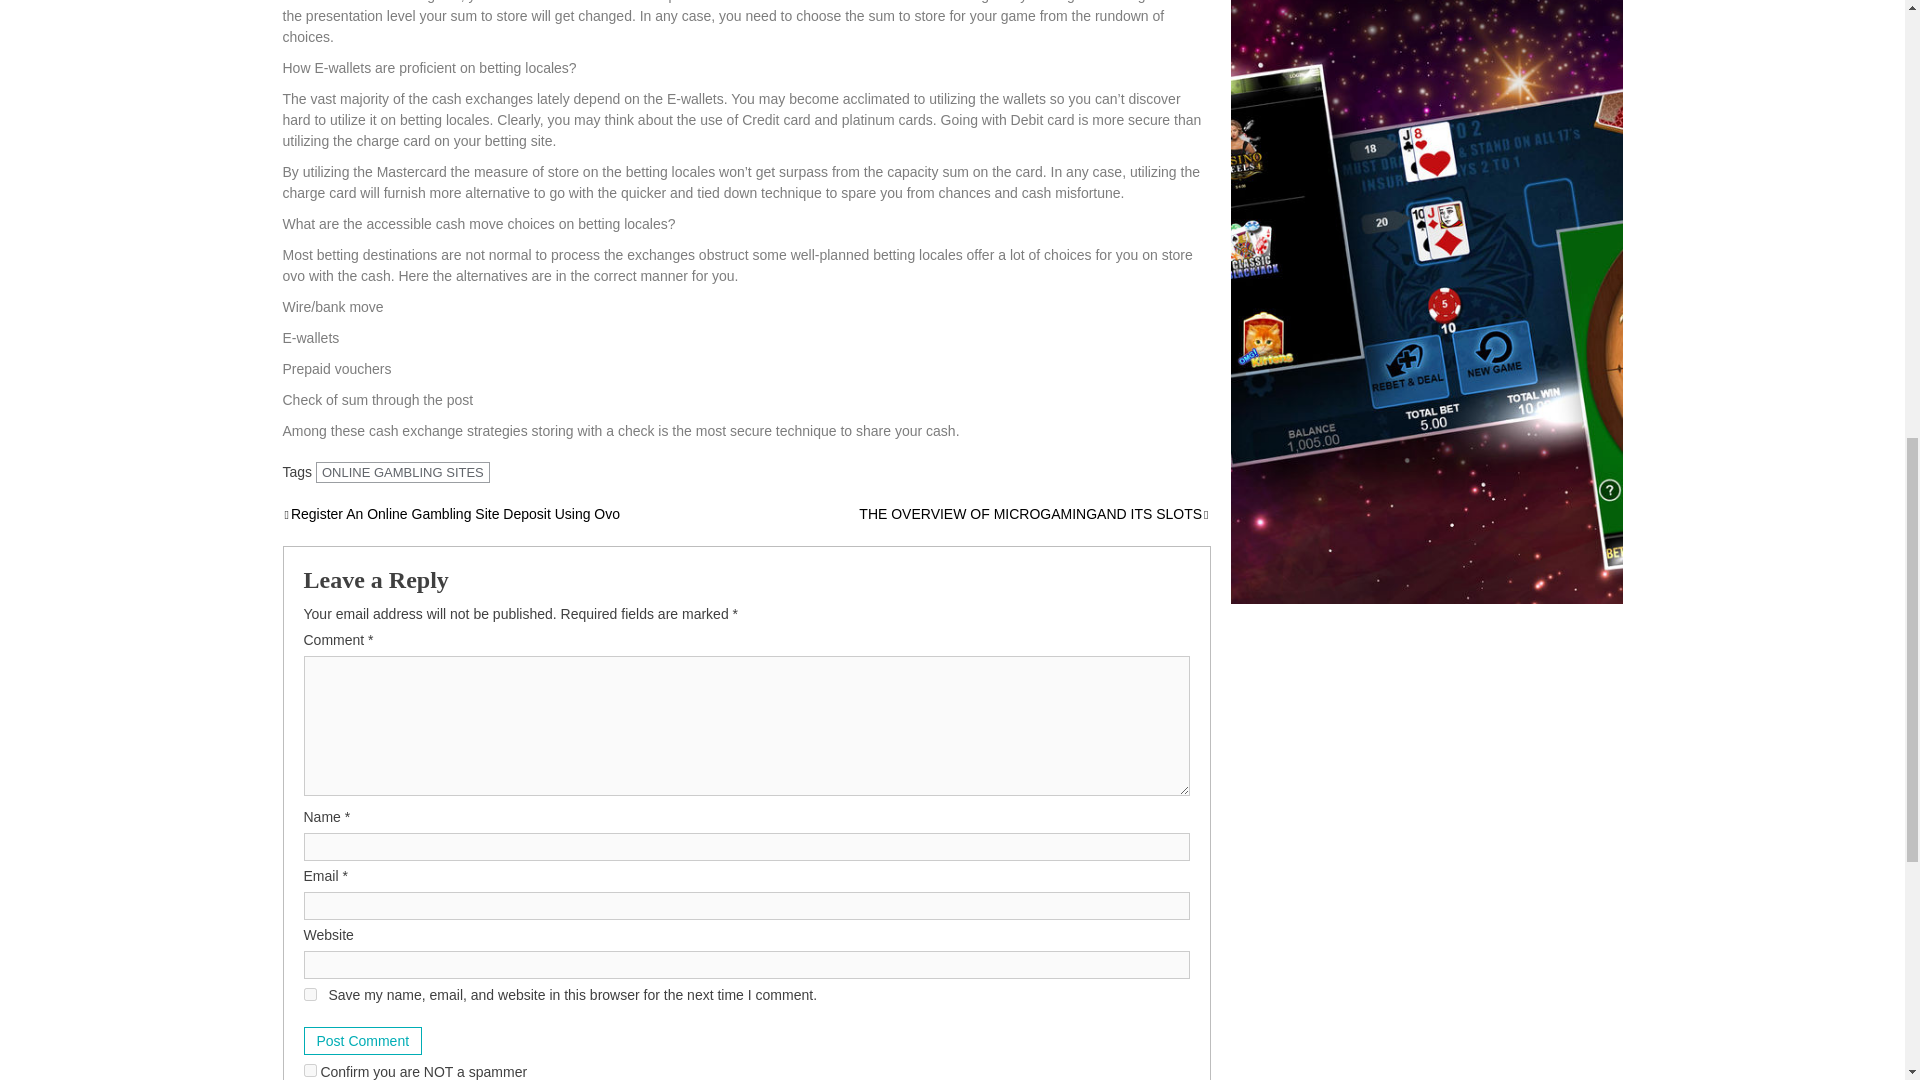 This screenshot has width=1920, height=1080. Describe the element at coordinates (362, 1041) in the screenshot. I see `Post Comment` at that location.